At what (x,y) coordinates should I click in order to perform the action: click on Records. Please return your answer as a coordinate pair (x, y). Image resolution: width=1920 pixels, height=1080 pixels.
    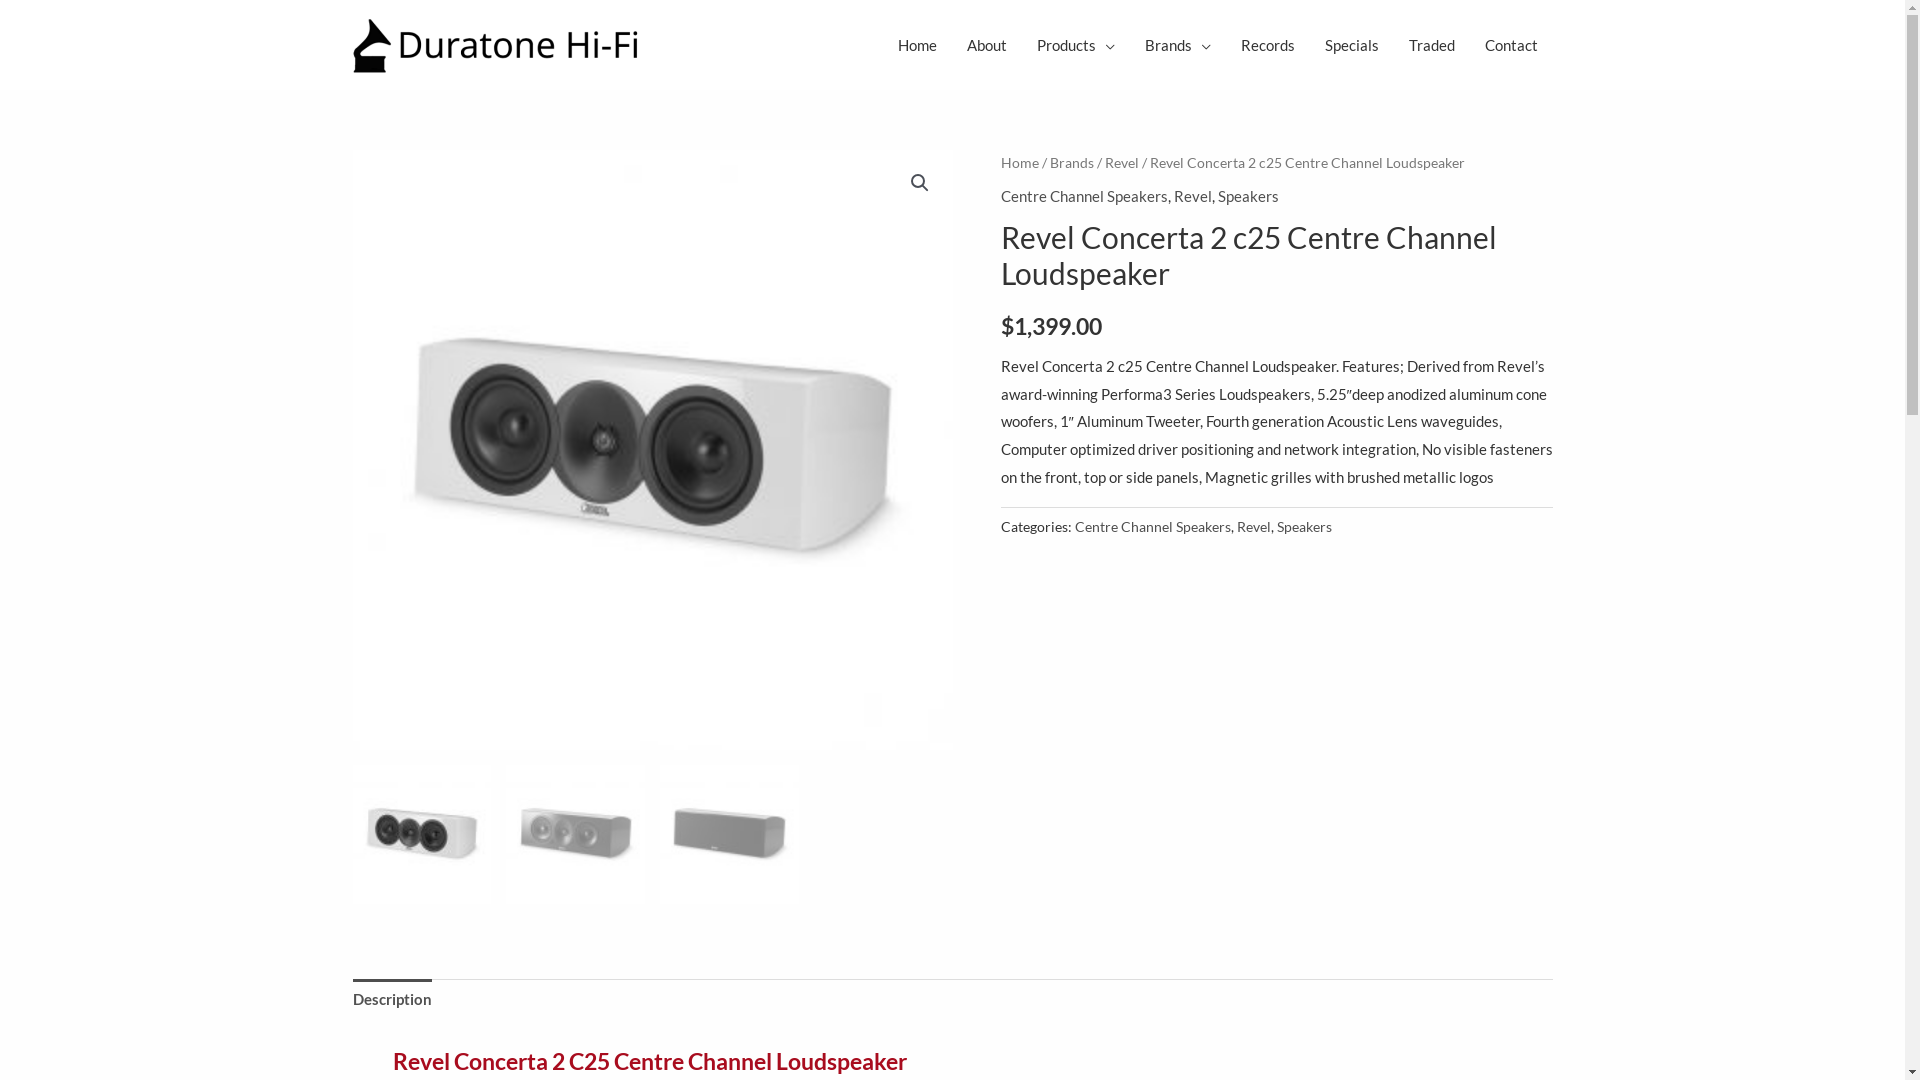
    Looking at the image, I should click on (1268, 45).